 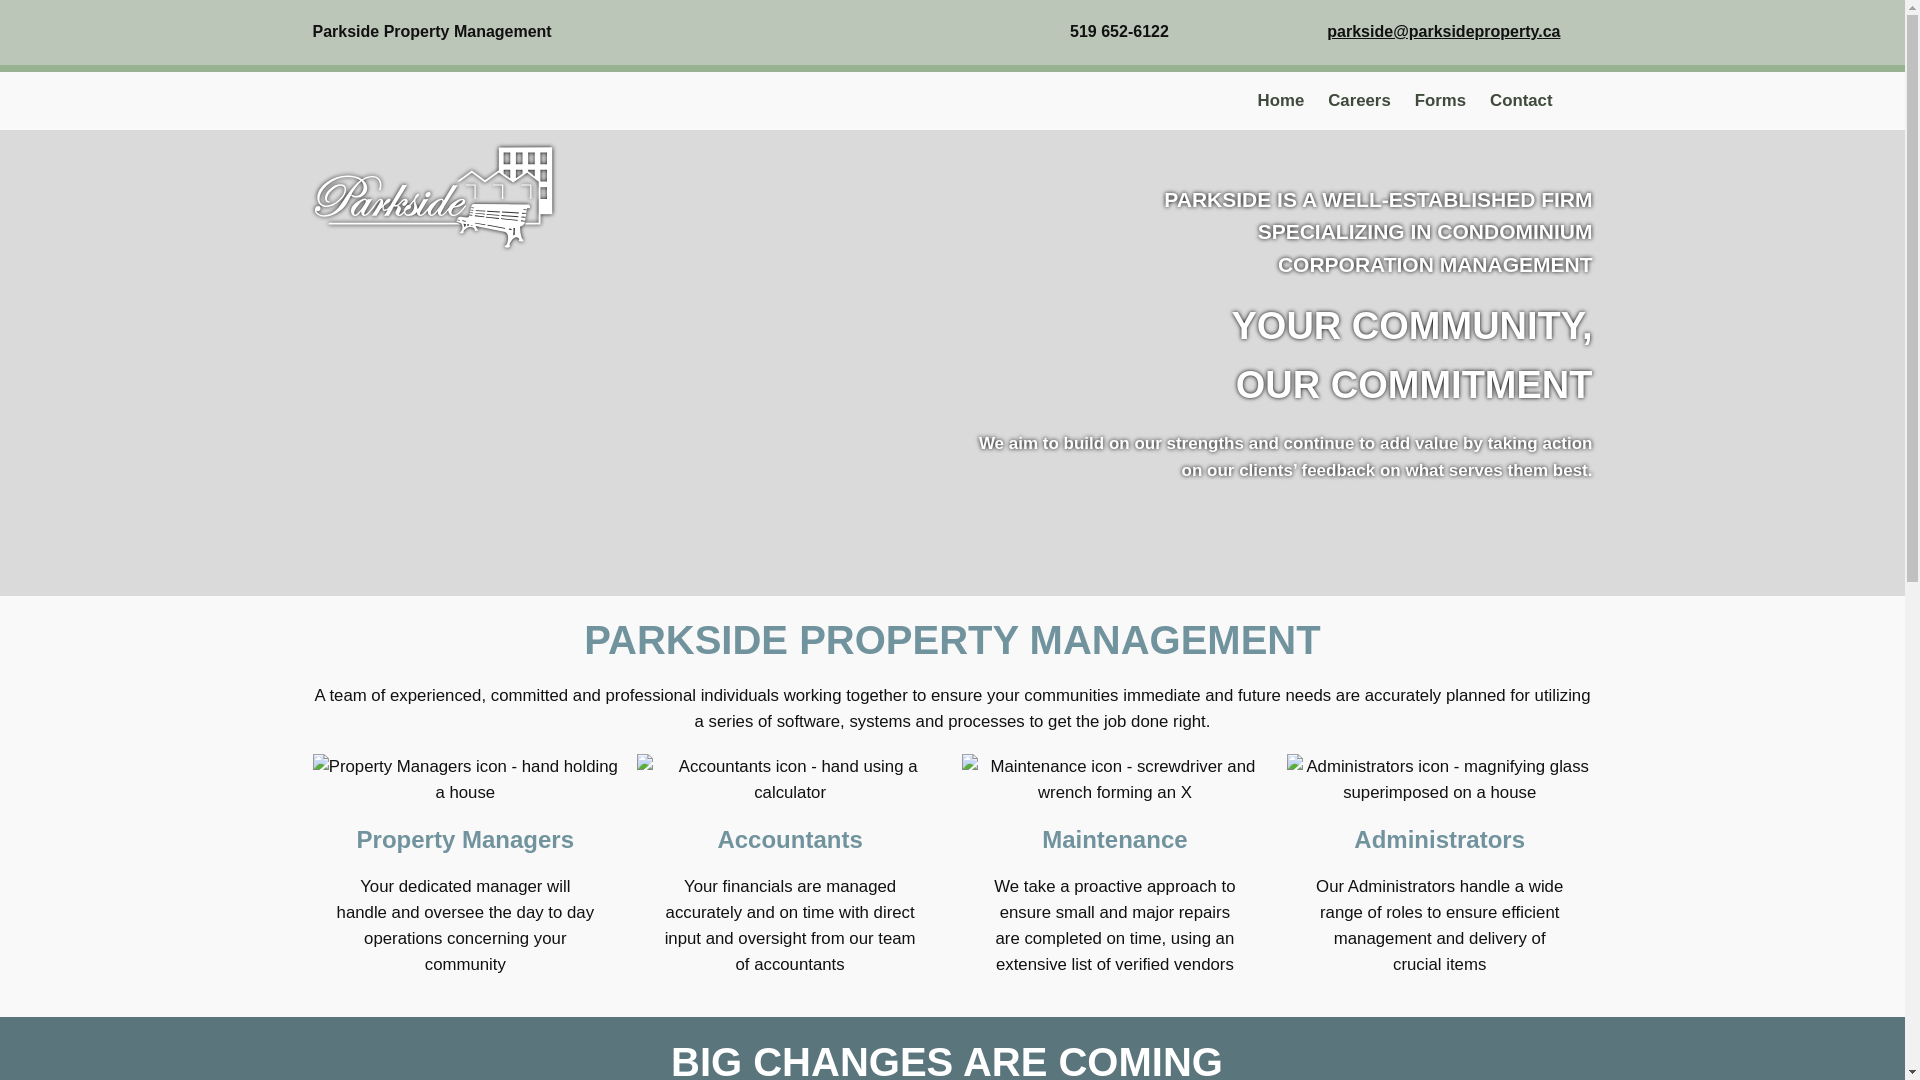 I want to click on Forms, so click(x=1440, y=100).